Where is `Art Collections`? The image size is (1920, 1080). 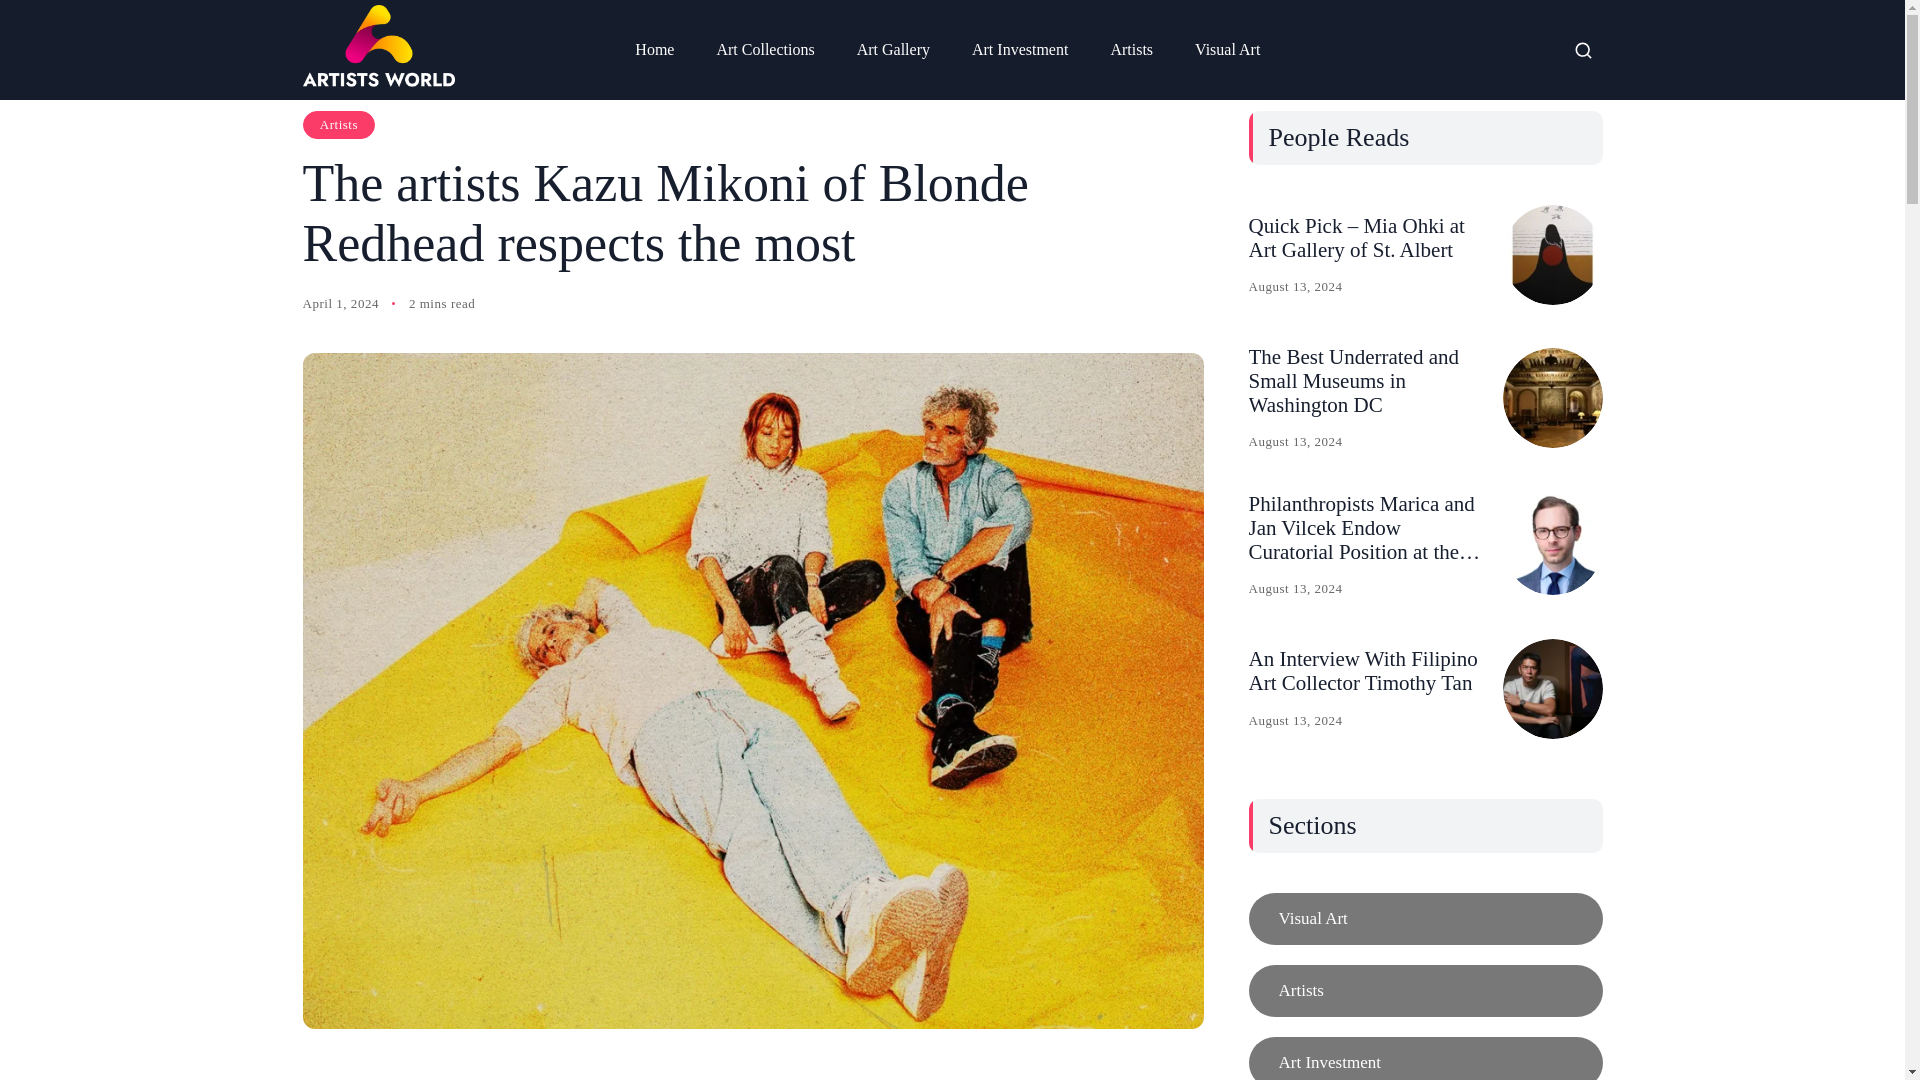
Art Collections is located at coordinates (764, 50).